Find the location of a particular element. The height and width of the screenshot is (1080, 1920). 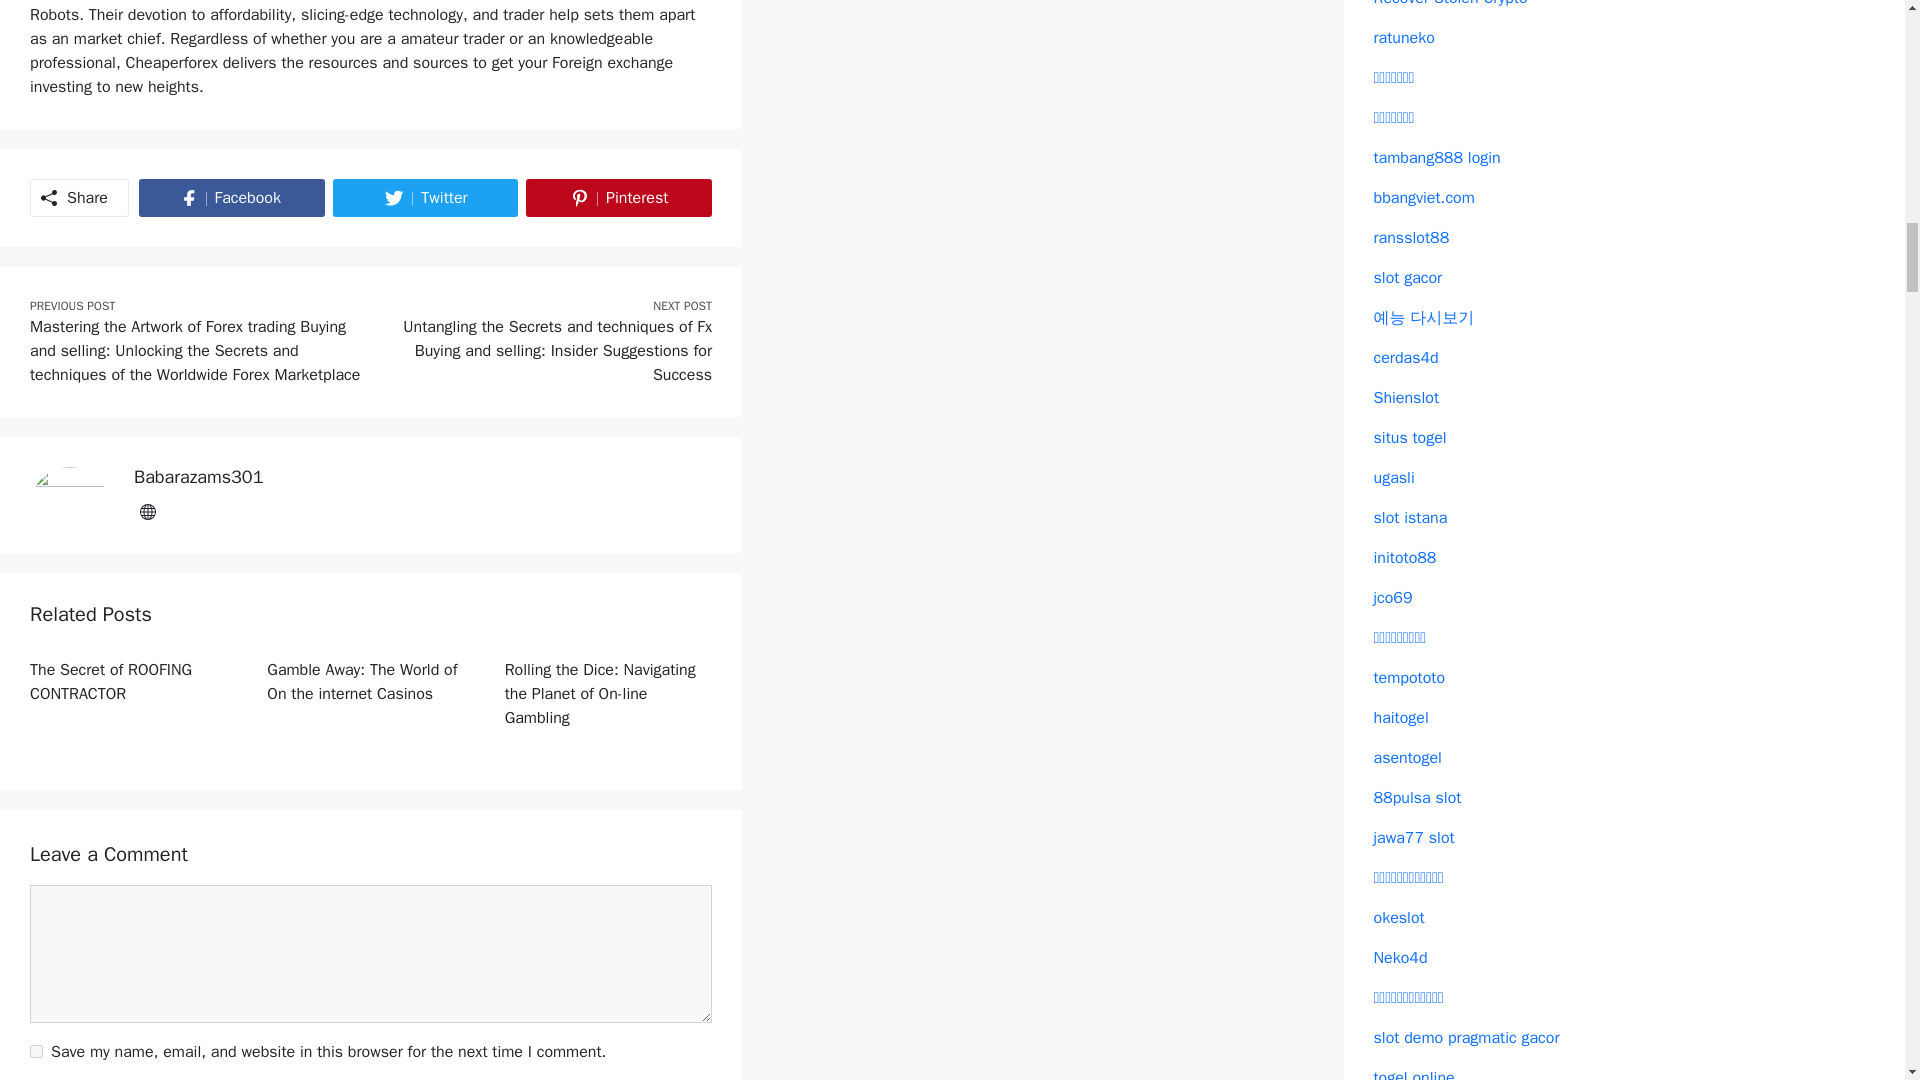

Gamble Away: The World of On the internet Casinos is located at coordinates (619, 198).